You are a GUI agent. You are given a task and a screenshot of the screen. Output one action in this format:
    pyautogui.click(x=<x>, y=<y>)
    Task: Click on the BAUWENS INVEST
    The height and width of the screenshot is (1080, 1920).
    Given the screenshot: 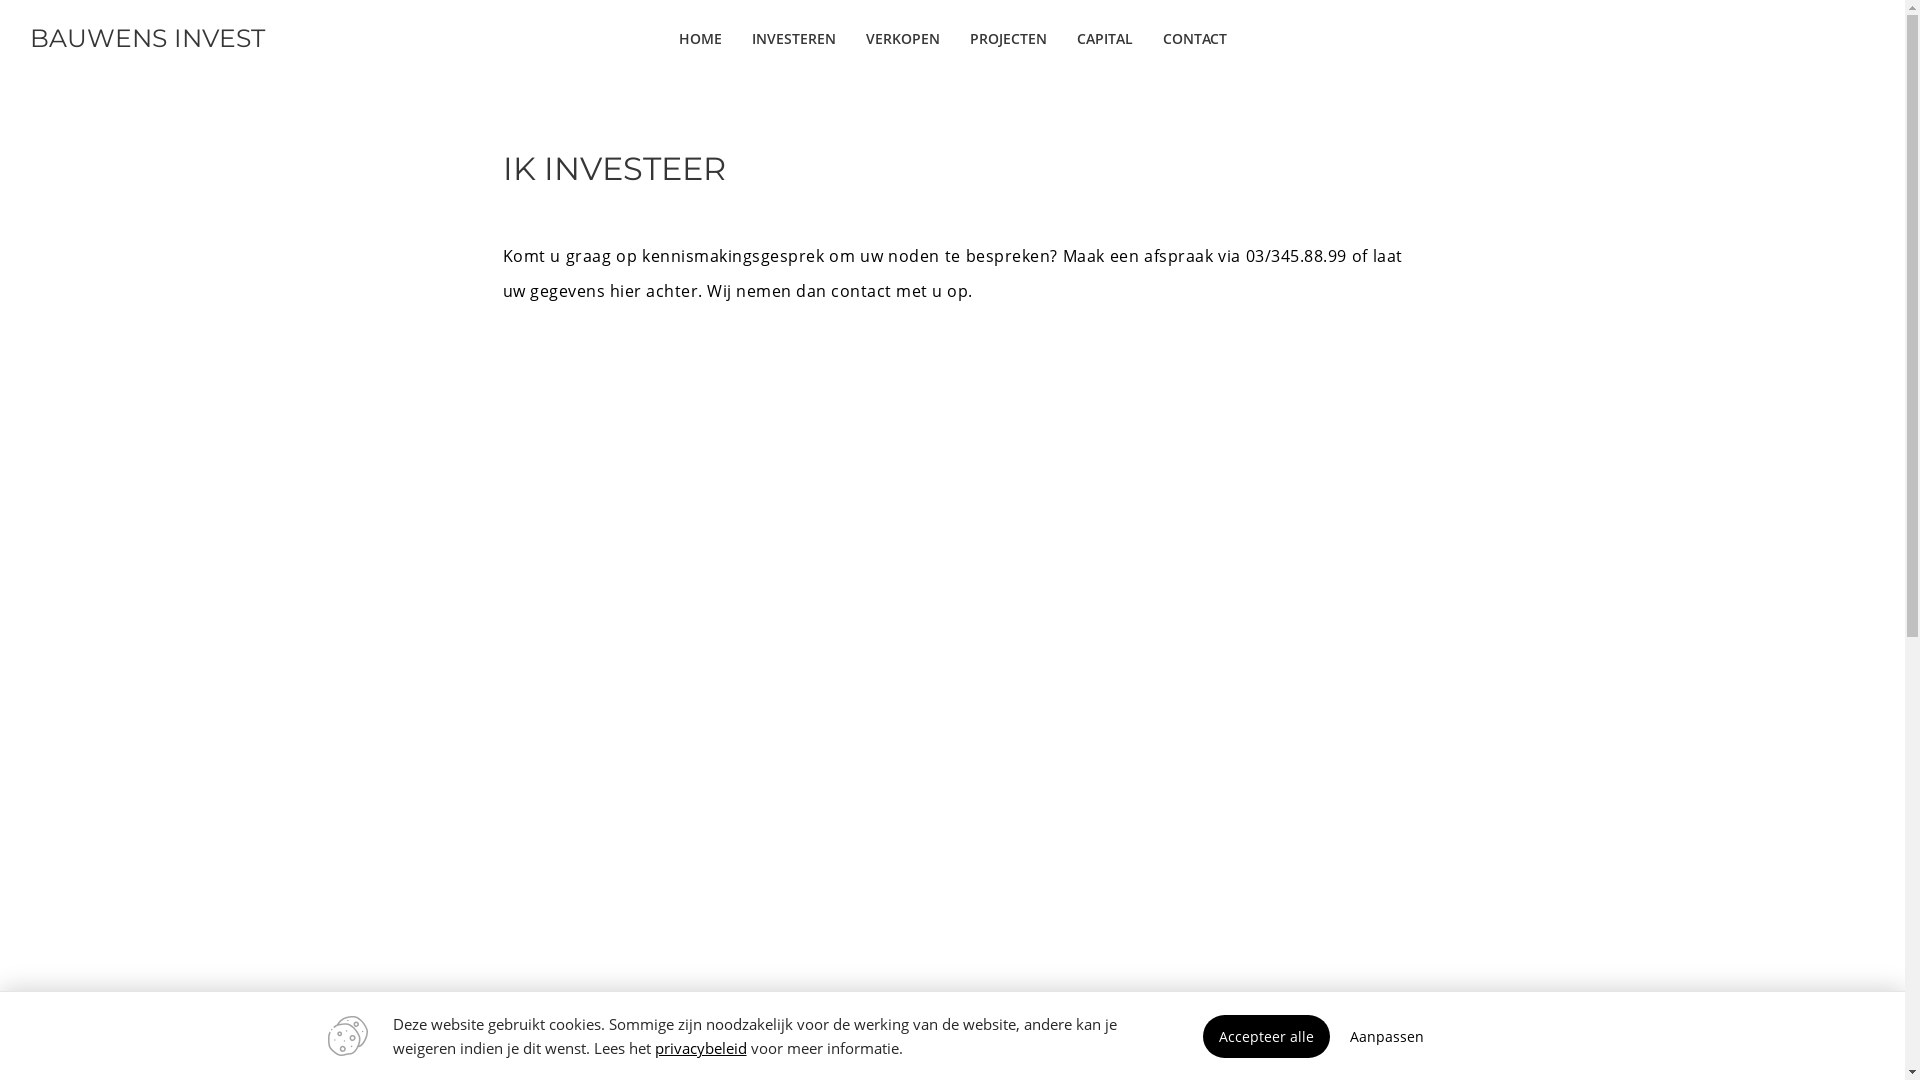 What is the action you would take?
    pyautogui.click(x=214, y=38)
    